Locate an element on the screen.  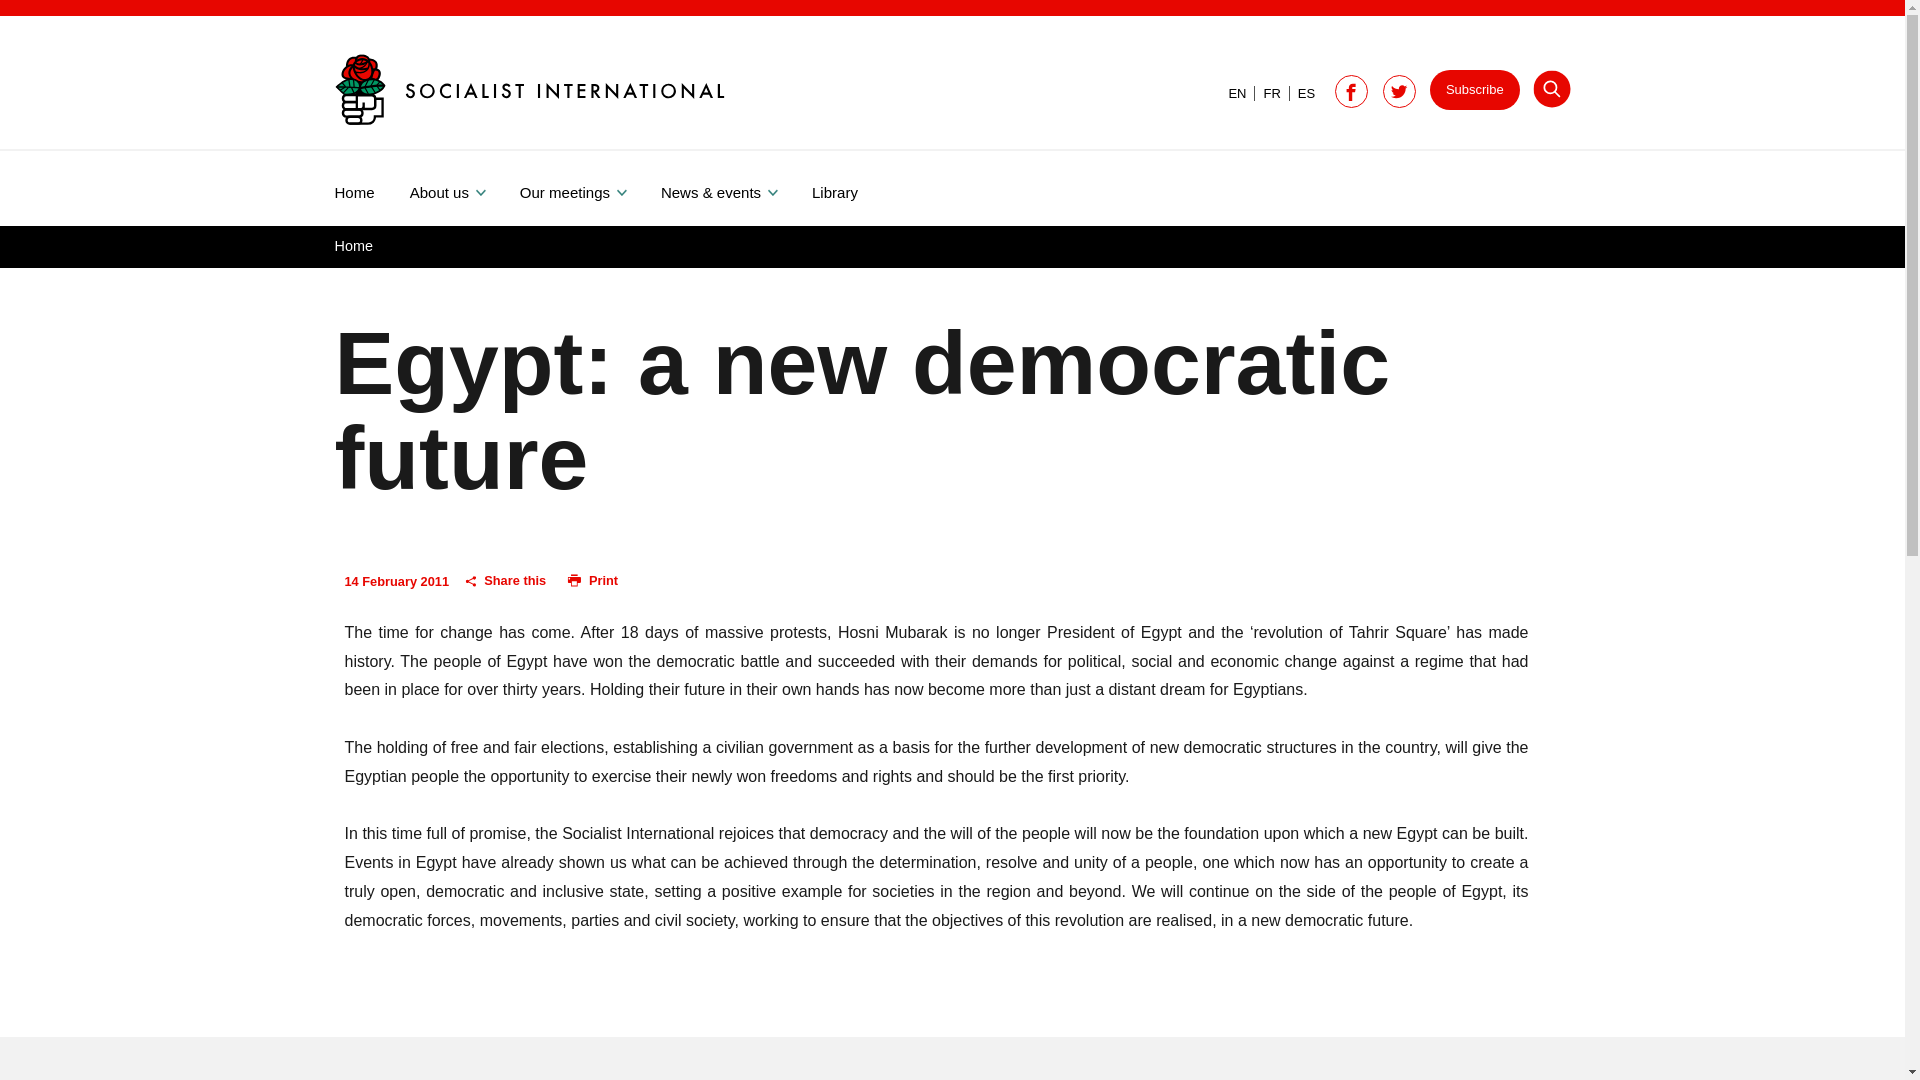
Subscribe is located at coordinates (1475, 90).